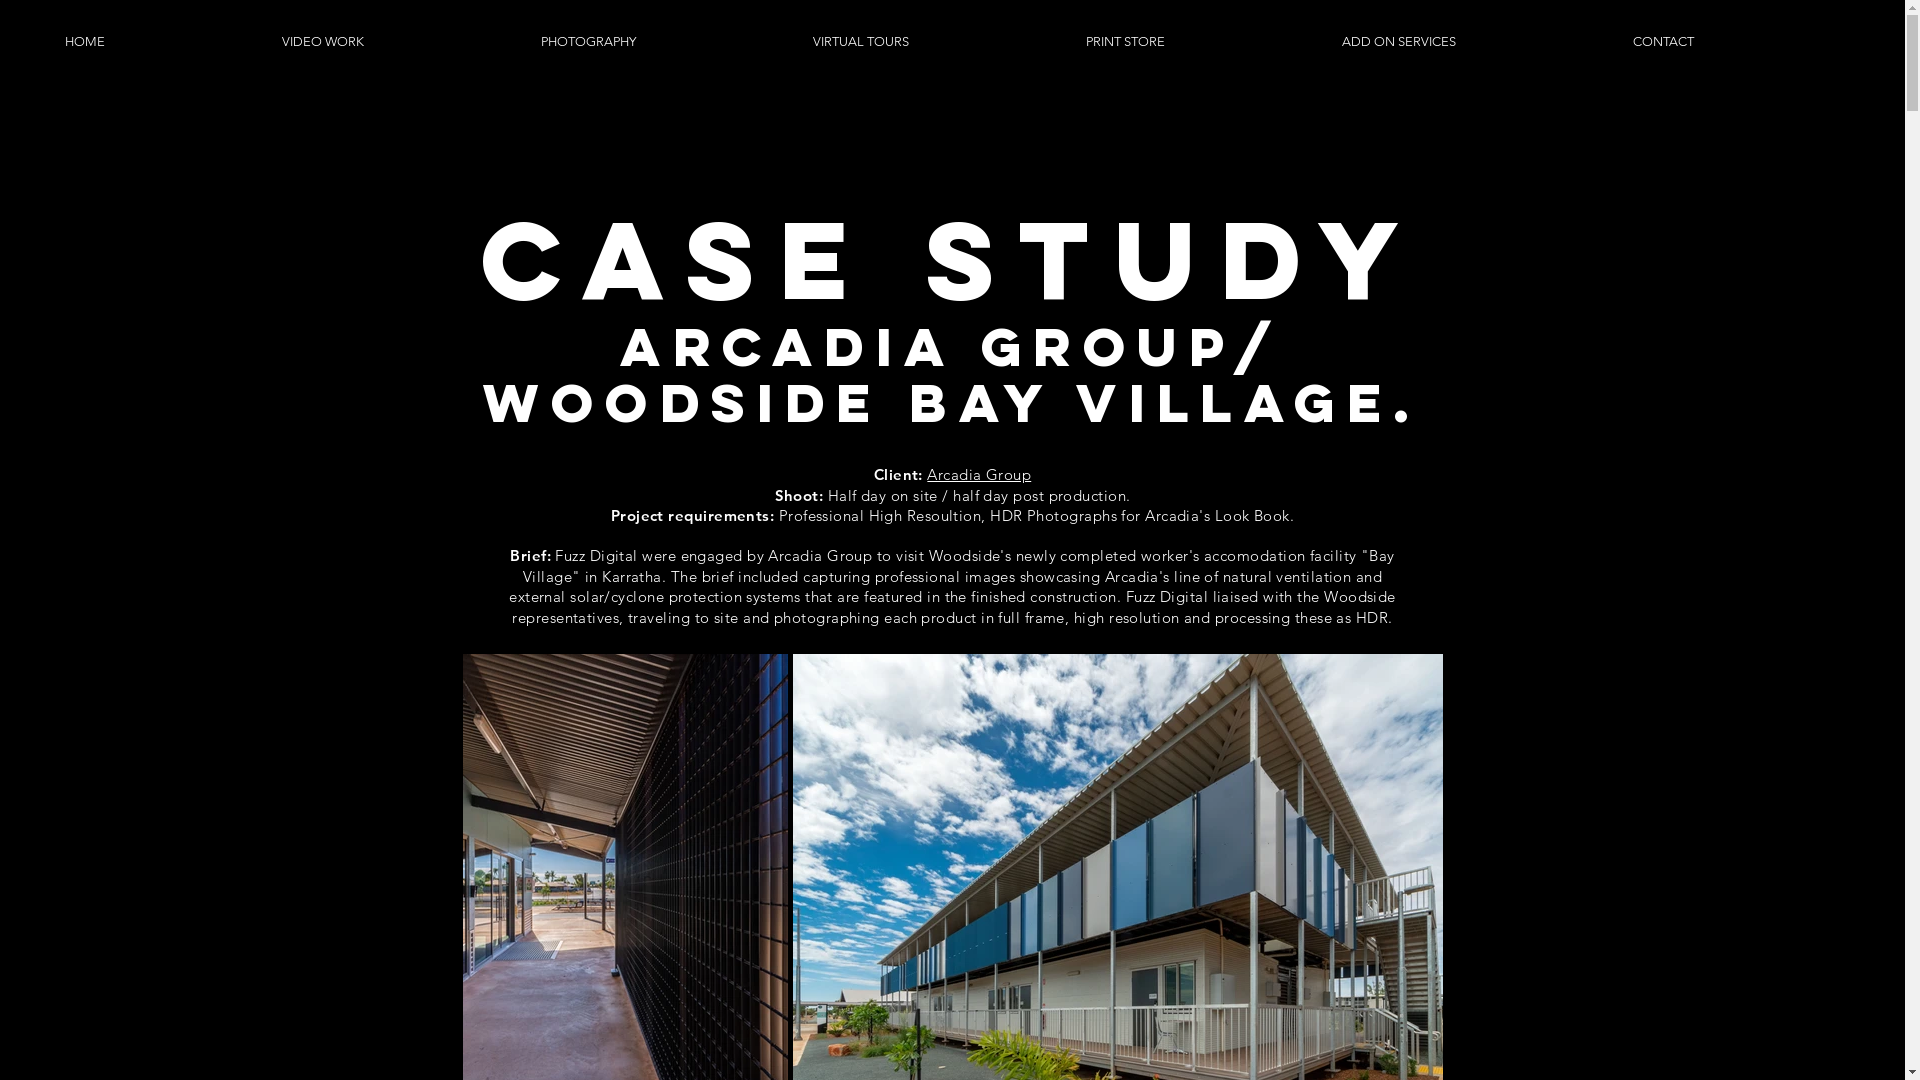  What do you see at coordinates (396, 42) in the screenshot?
I see `VIDEO WORK` at bounding box center [396, 42].